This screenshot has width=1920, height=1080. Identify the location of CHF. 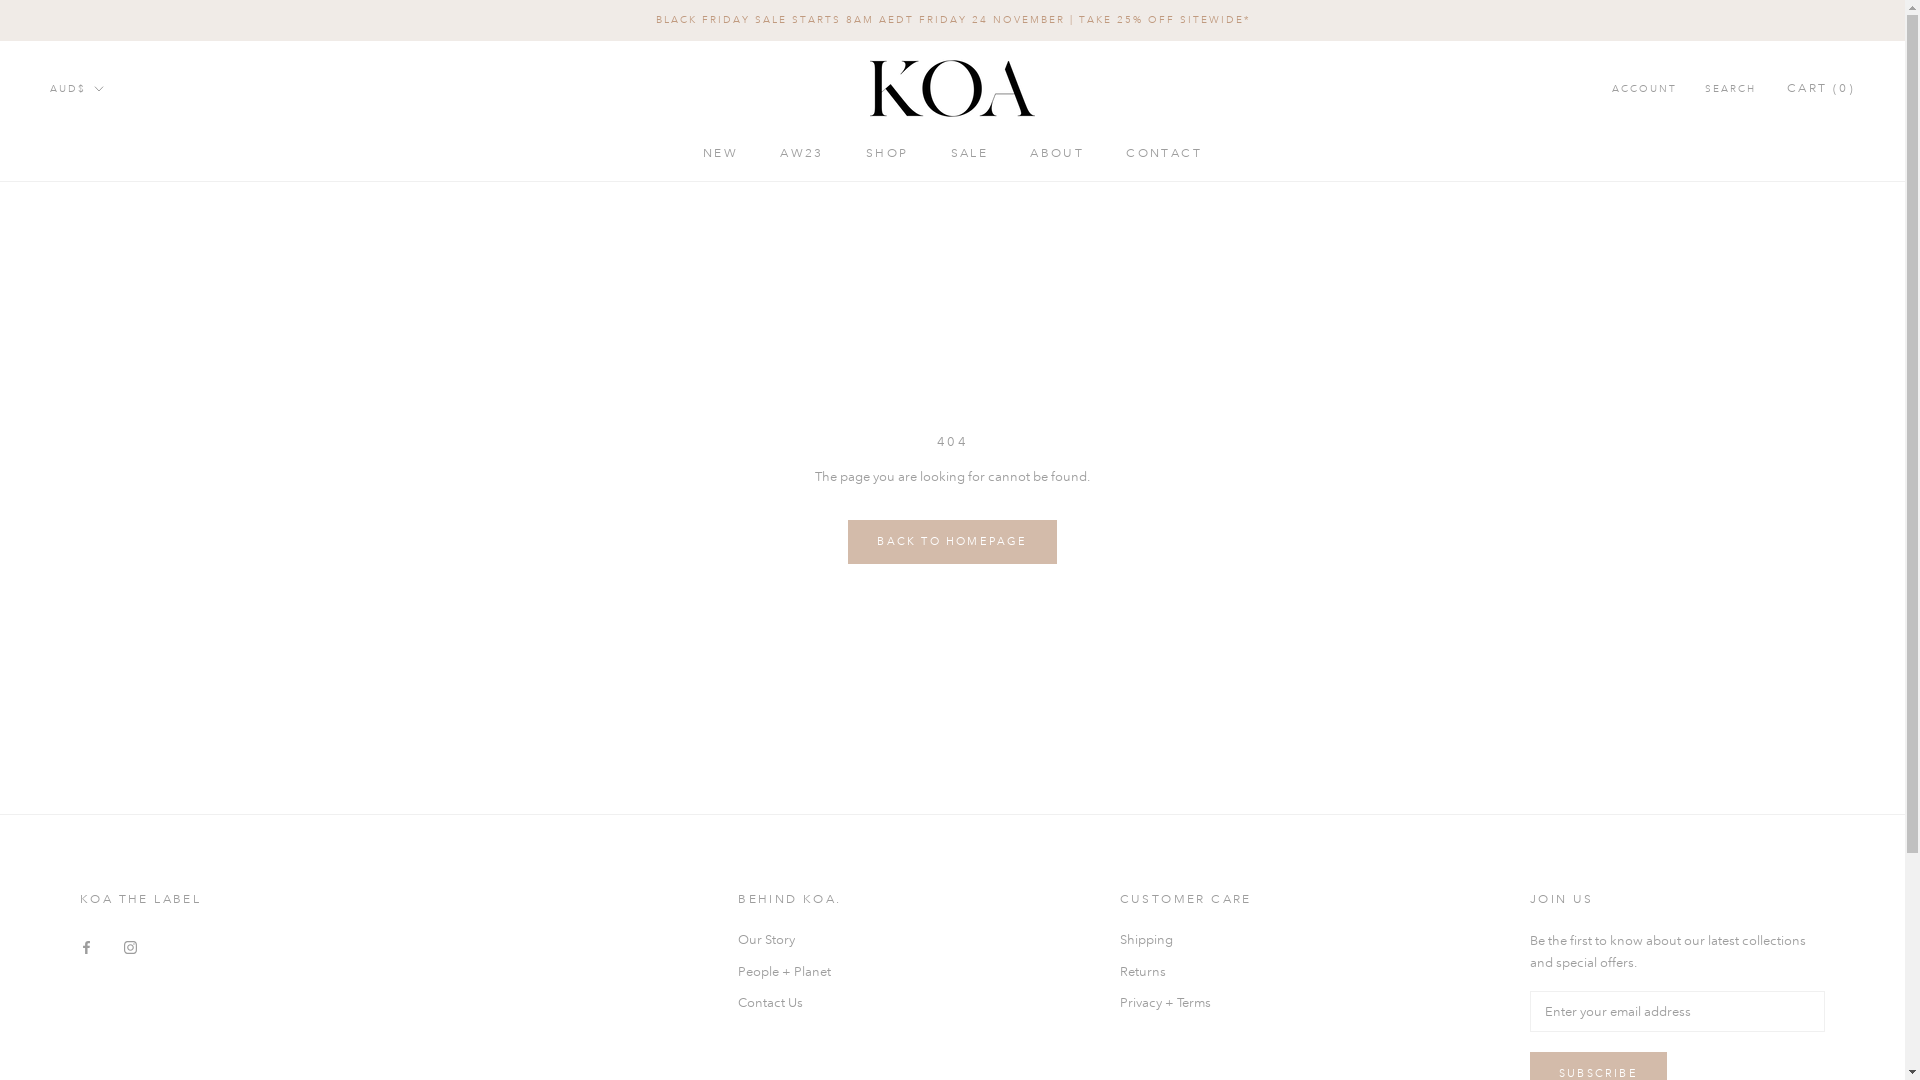
(112, 660).